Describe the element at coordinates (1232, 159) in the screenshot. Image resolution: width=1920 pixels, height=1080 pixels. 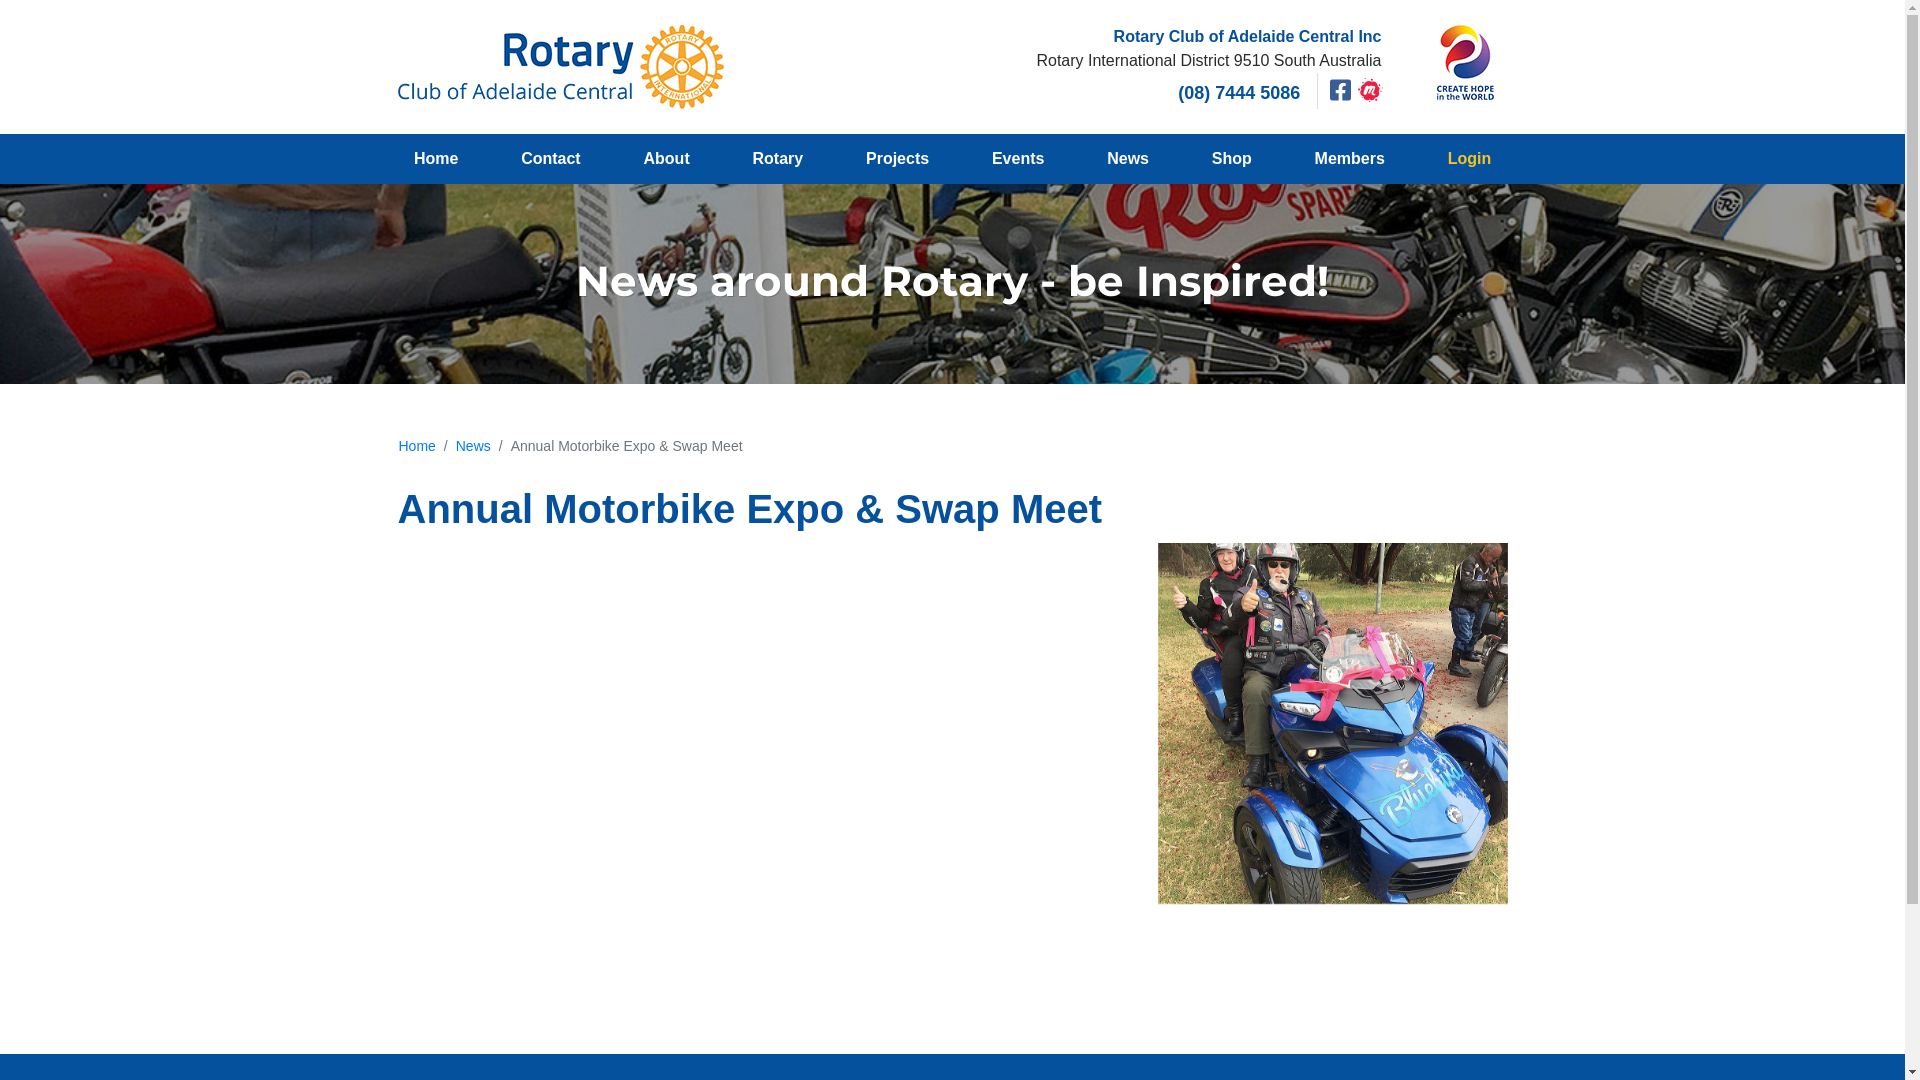
I see `Shop` at that location.